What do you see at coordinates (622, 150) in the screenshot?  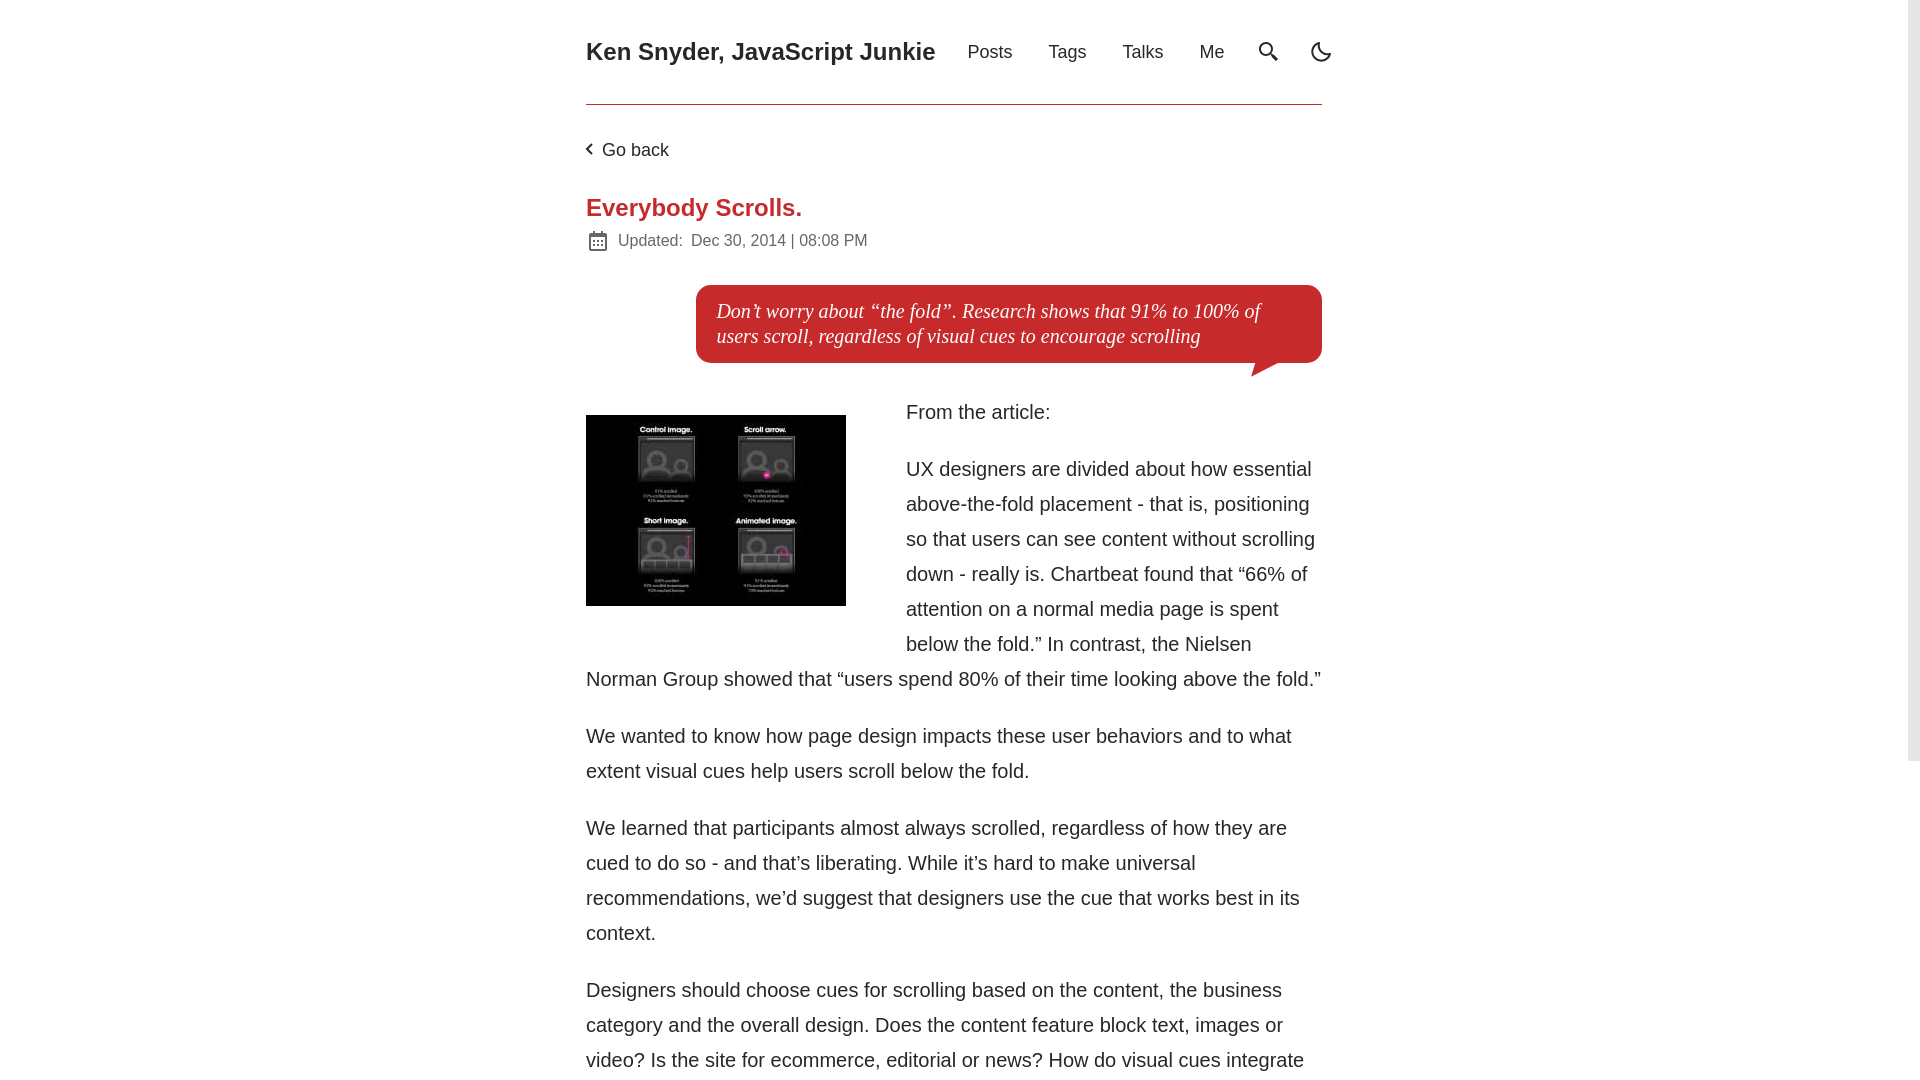 I see `Go back` at bounding box center [622, 150].